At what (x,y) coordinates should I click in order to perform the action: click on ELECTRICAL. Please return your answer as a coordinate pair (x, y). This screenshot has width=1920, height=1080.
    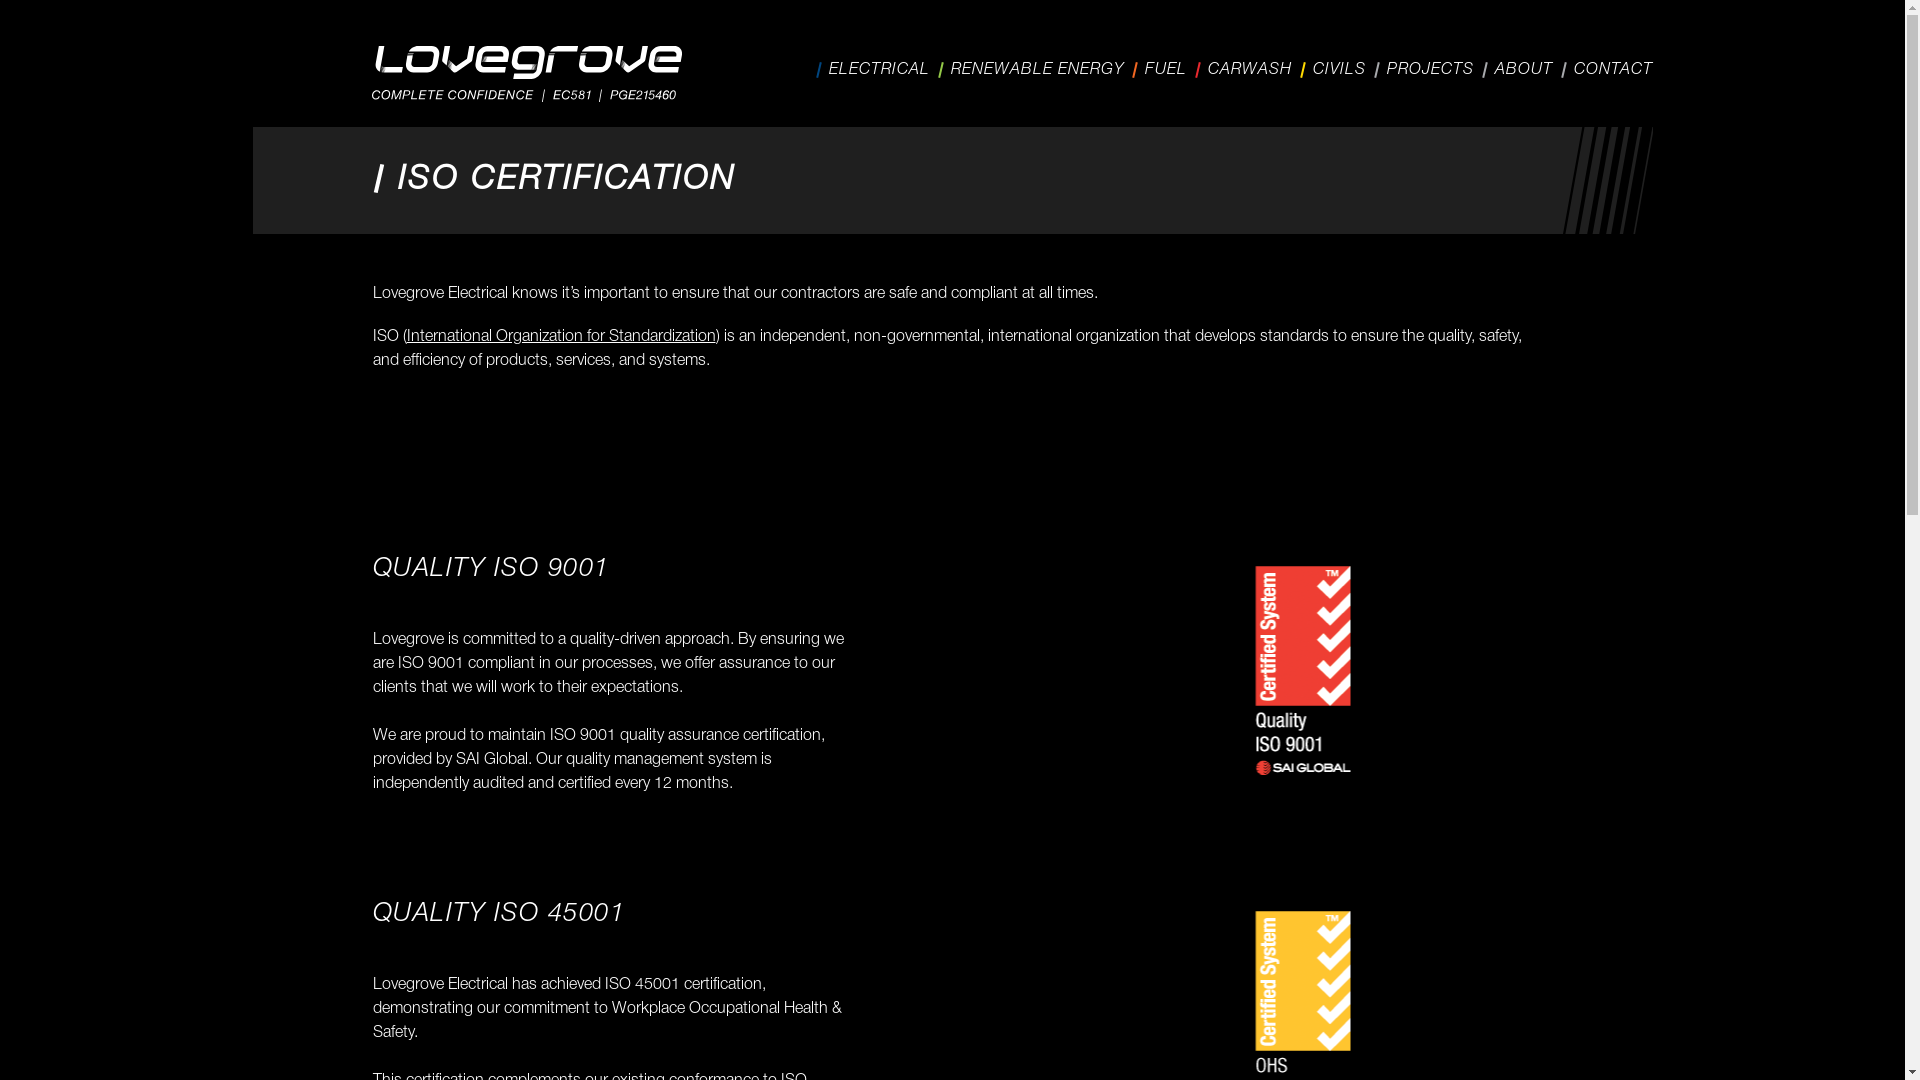
    Looking at the image, I should click on (878, 70).